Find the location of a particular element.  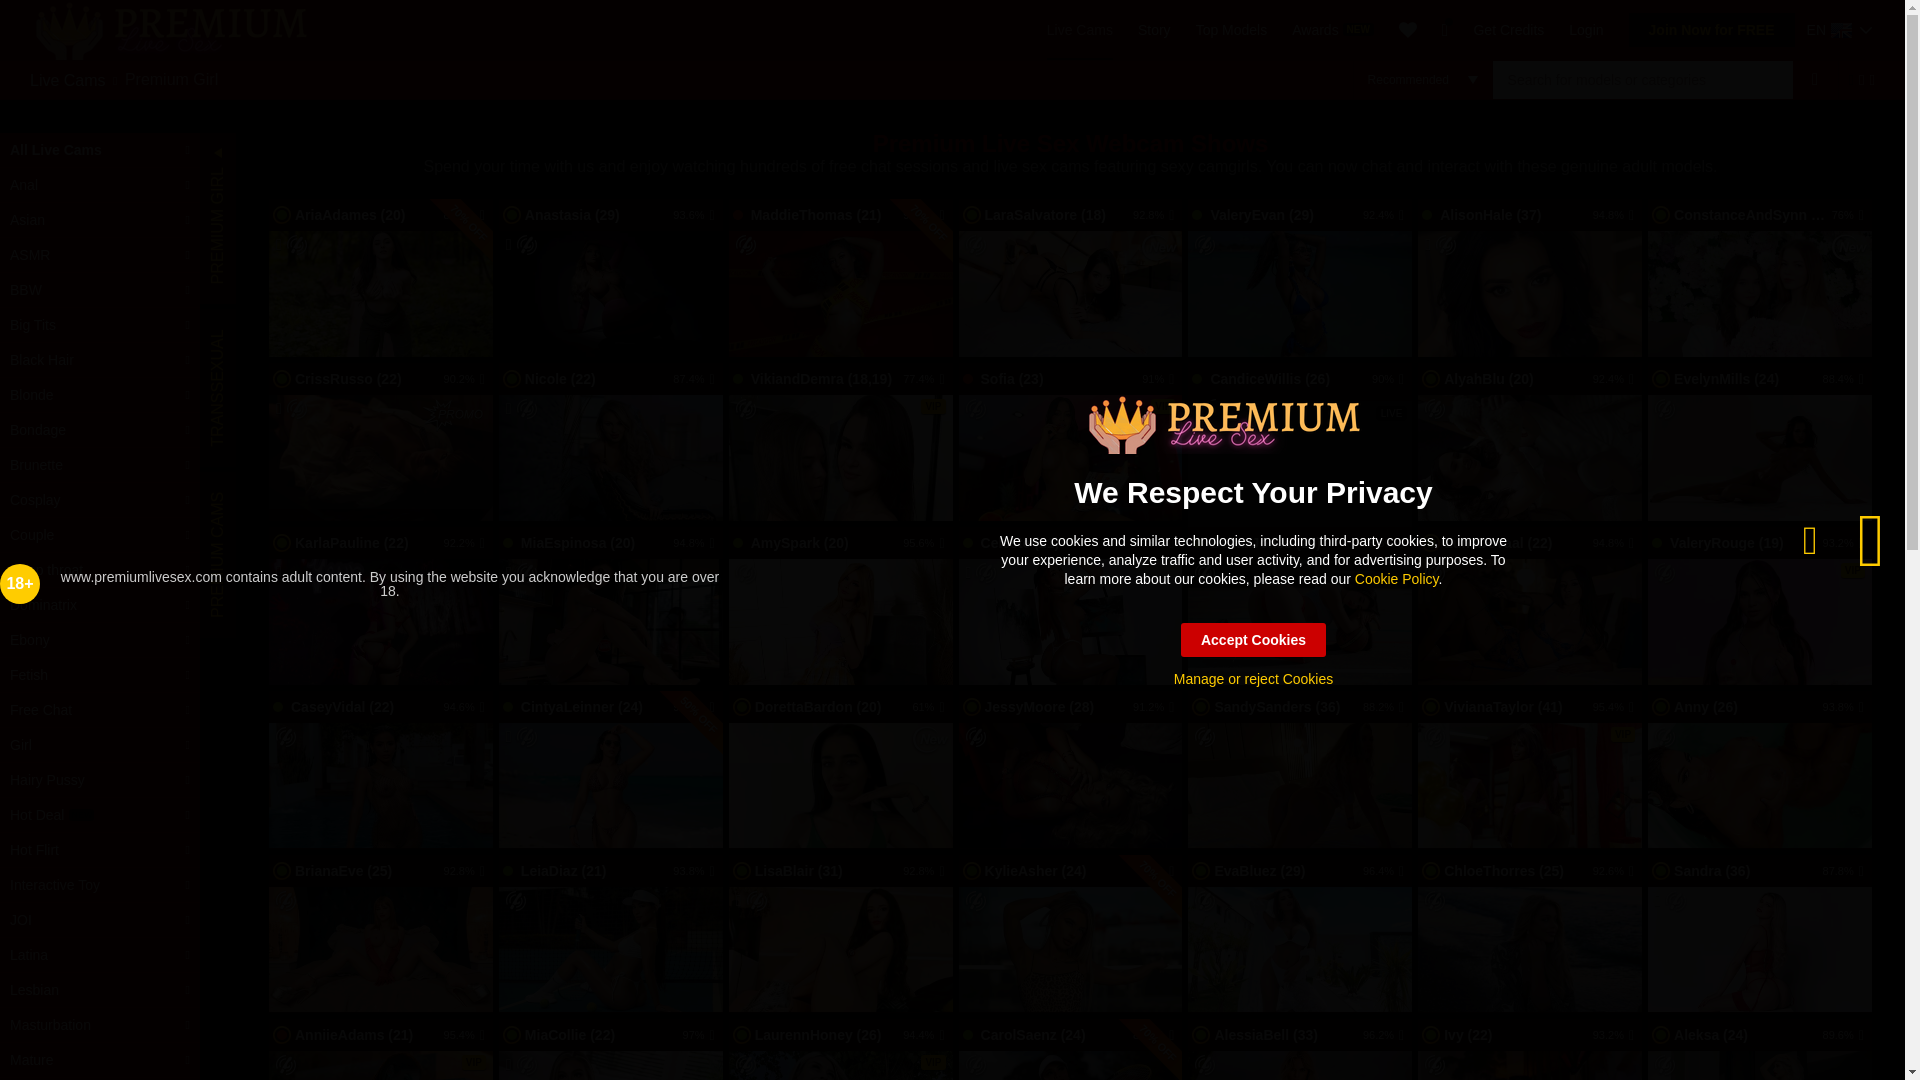

Story is located at coordinates (1154, 29).